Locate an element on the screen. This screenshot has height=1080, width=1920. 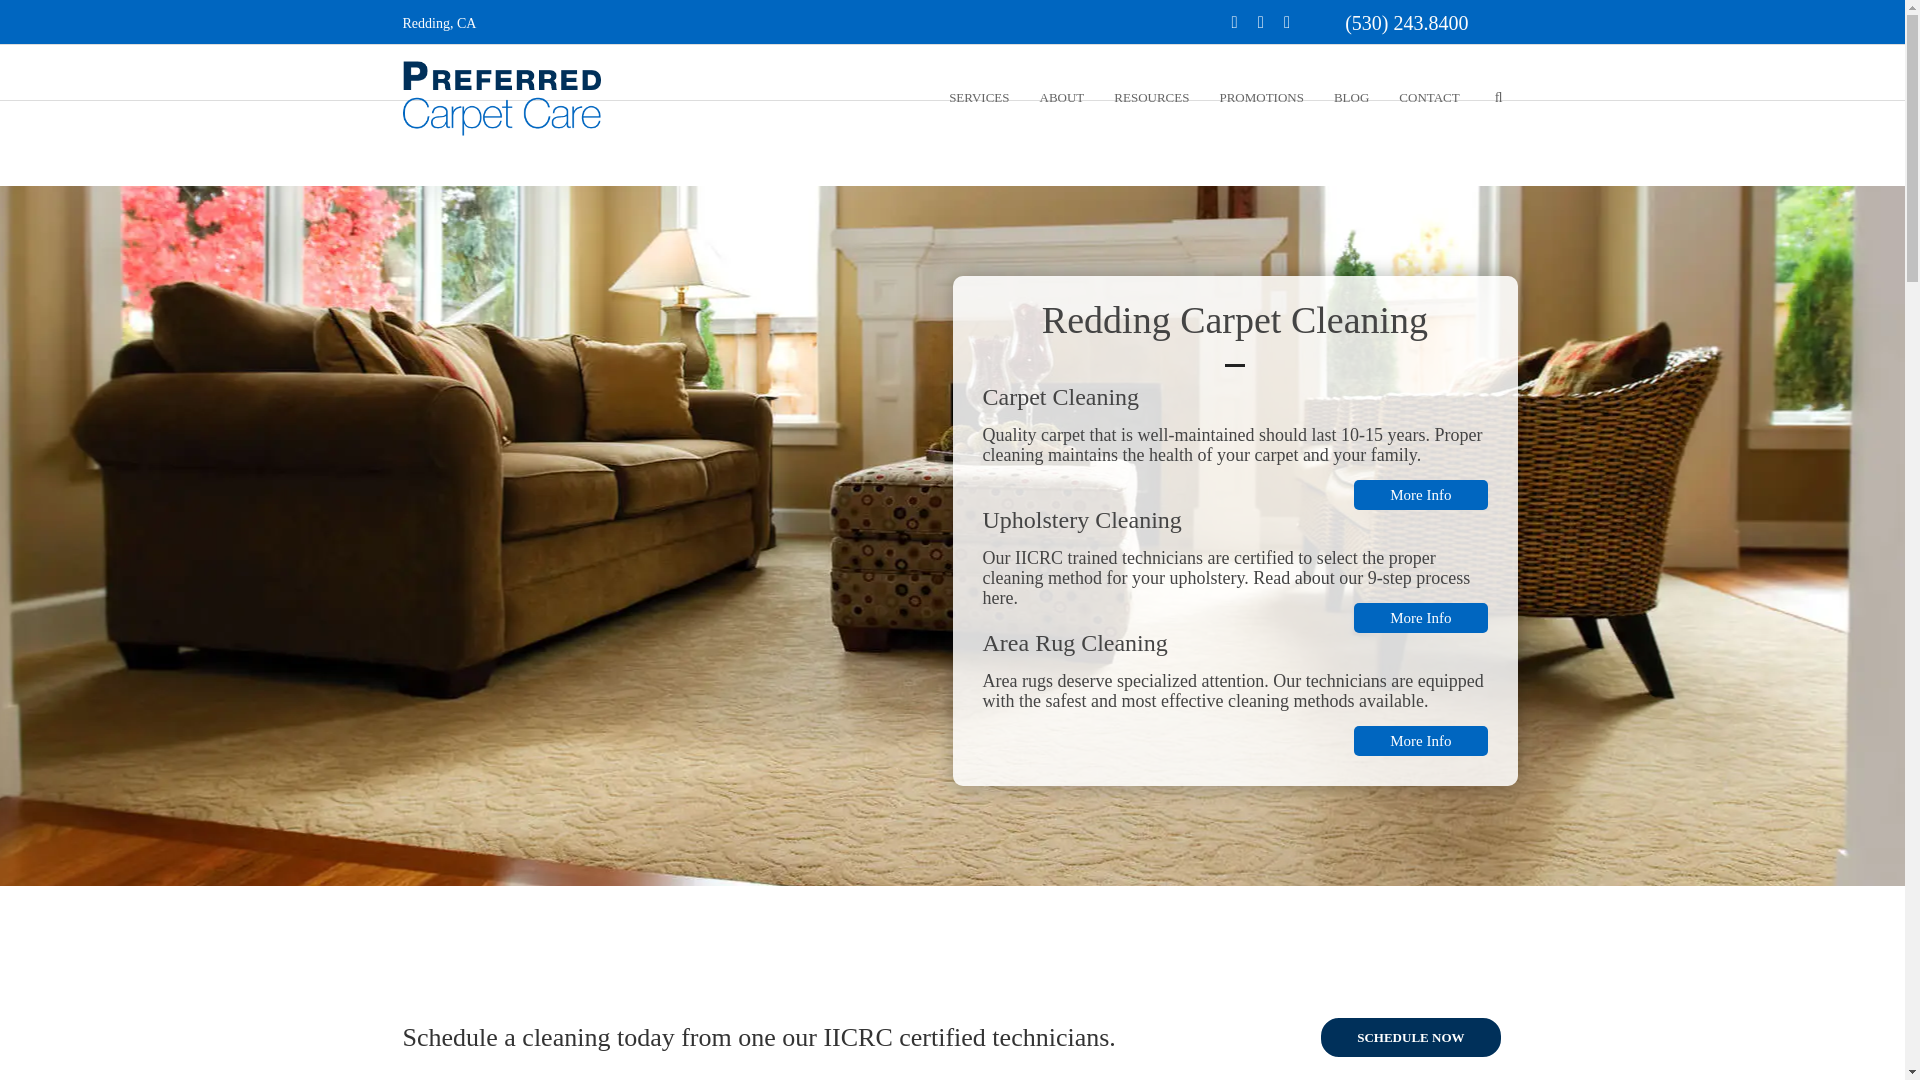
Carpet Cleaning is located at coordinates (1420, 494).